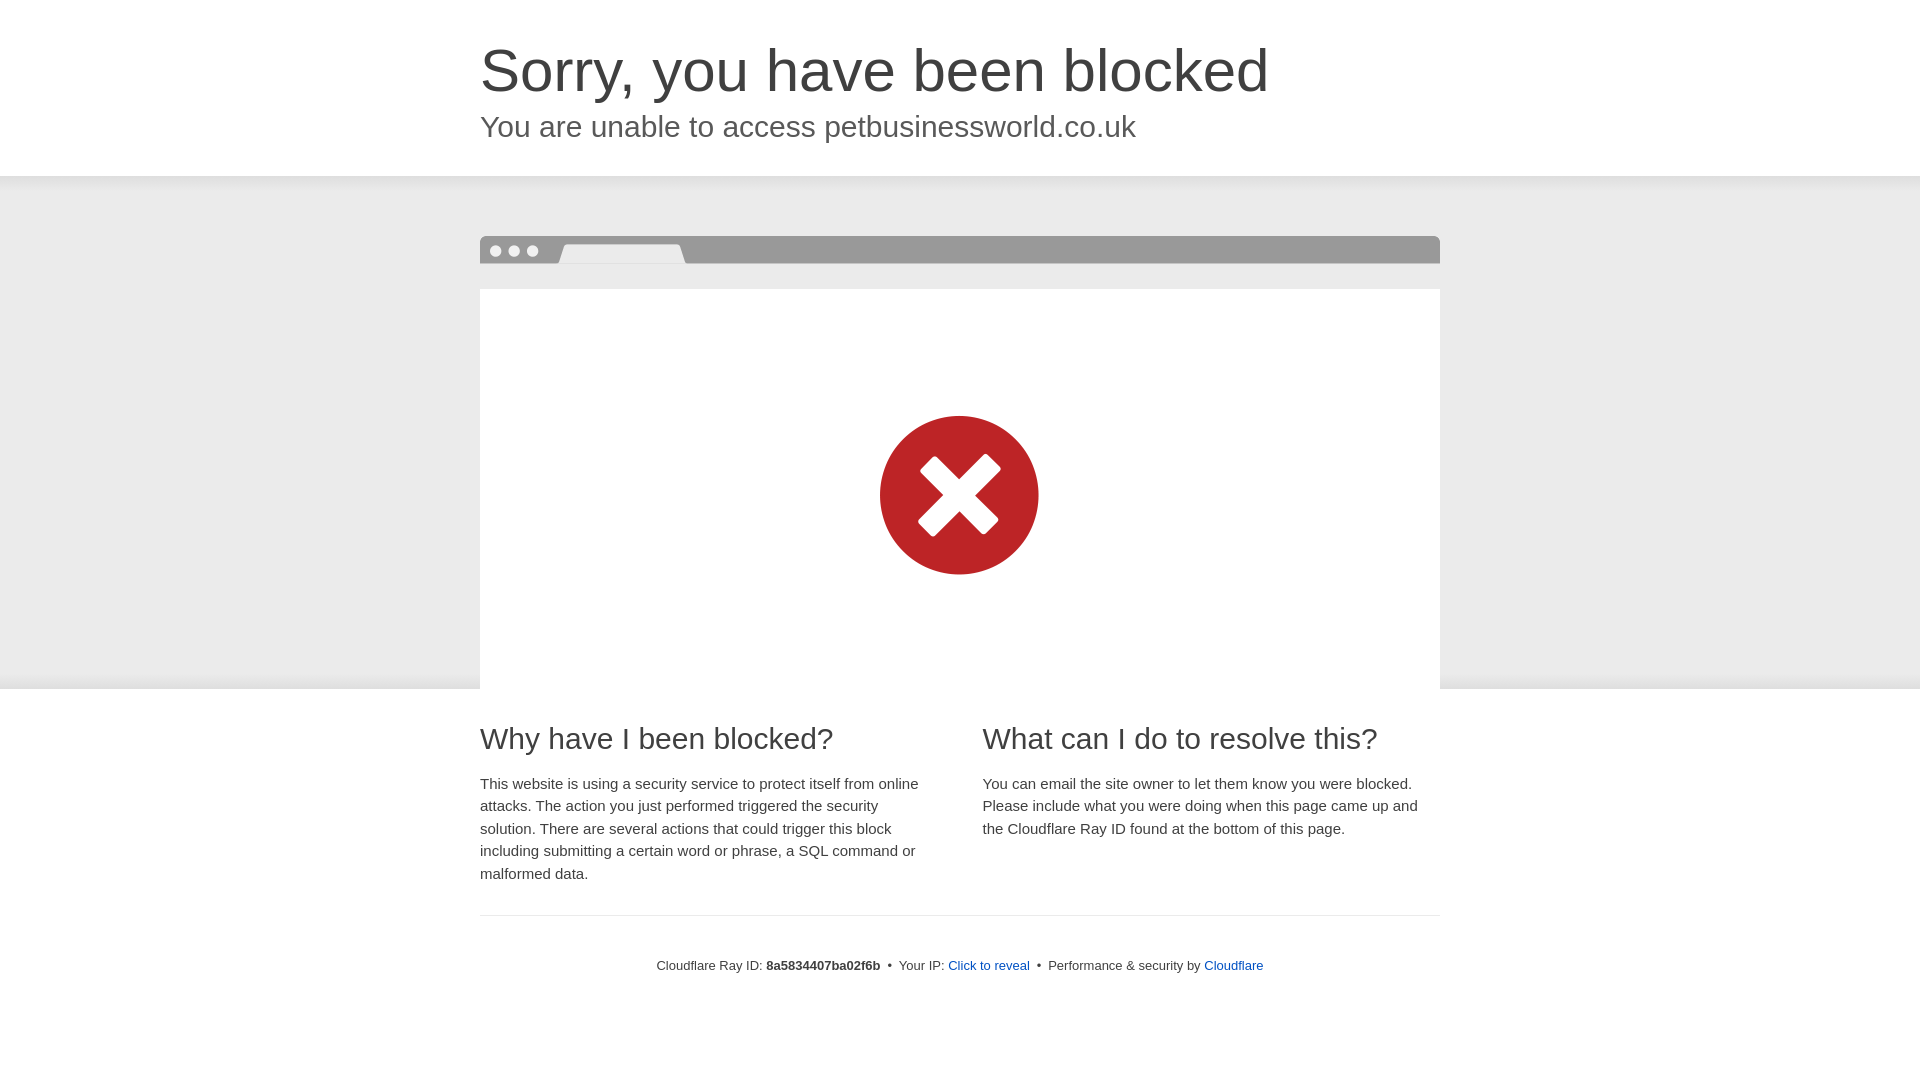  Describe the element at coordinates (1233, 965) in the screenshot. I see `Cloudflare` at that location.